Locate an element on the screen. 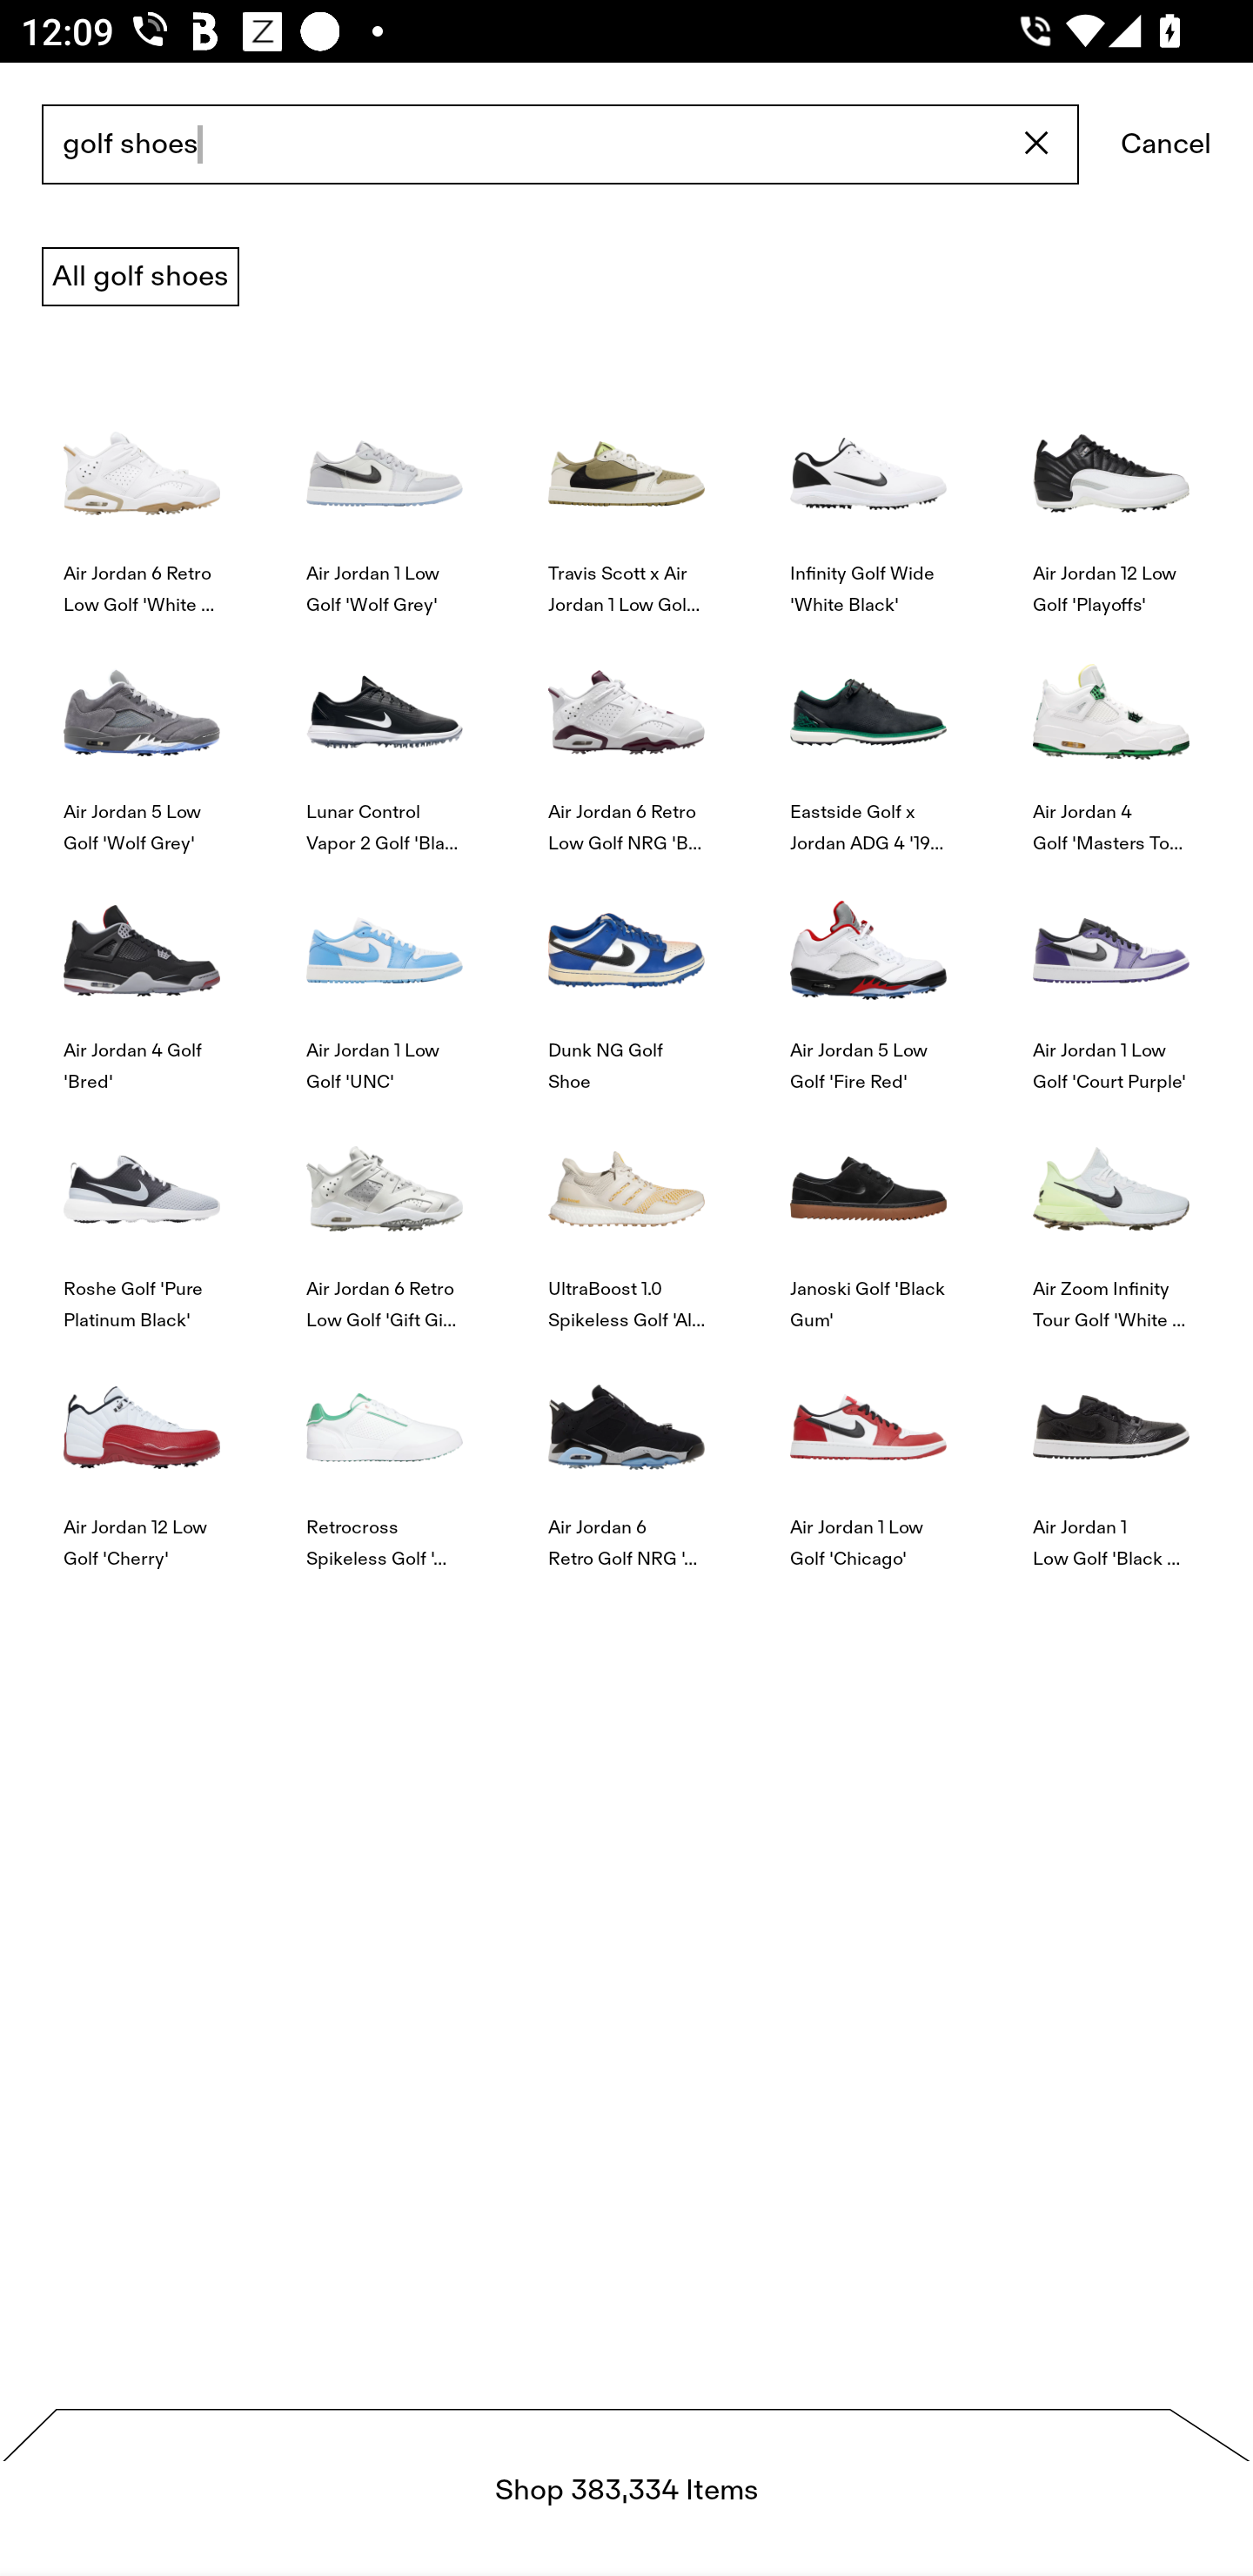 This screenshot has width=1253, height=2576. Air Jordan 12 Low Golf 'Cherry' is located at coordinates (142, 1452).